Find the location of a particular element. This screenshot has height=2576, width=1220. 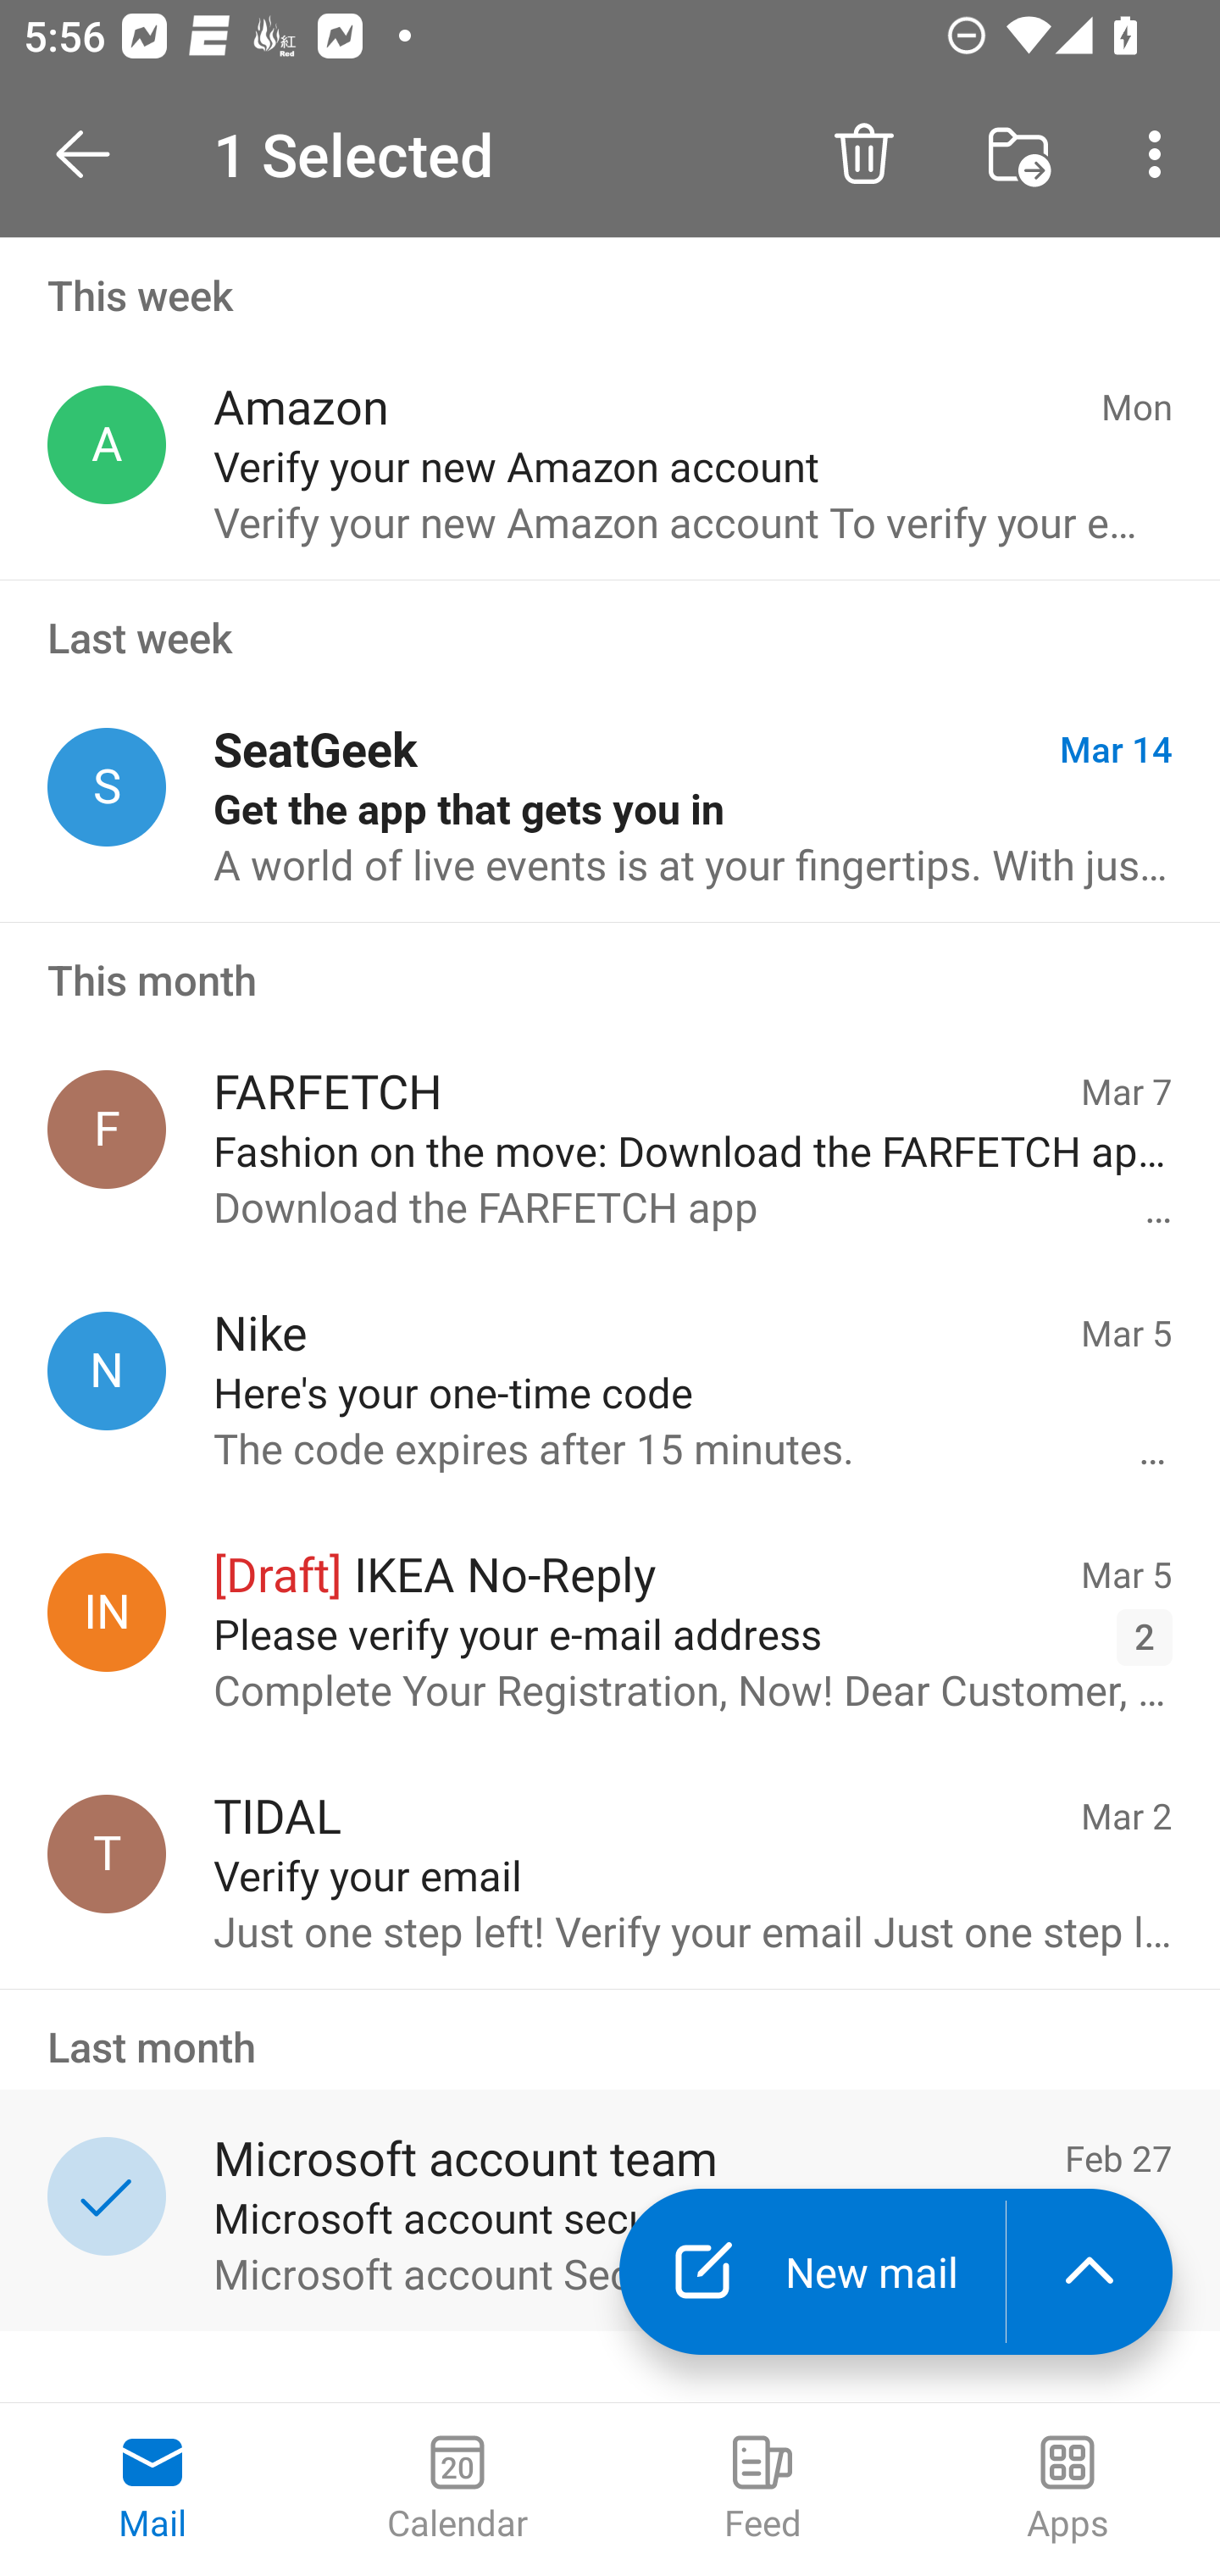

launch the extended action menu is located at coordinates (1090, 2272).